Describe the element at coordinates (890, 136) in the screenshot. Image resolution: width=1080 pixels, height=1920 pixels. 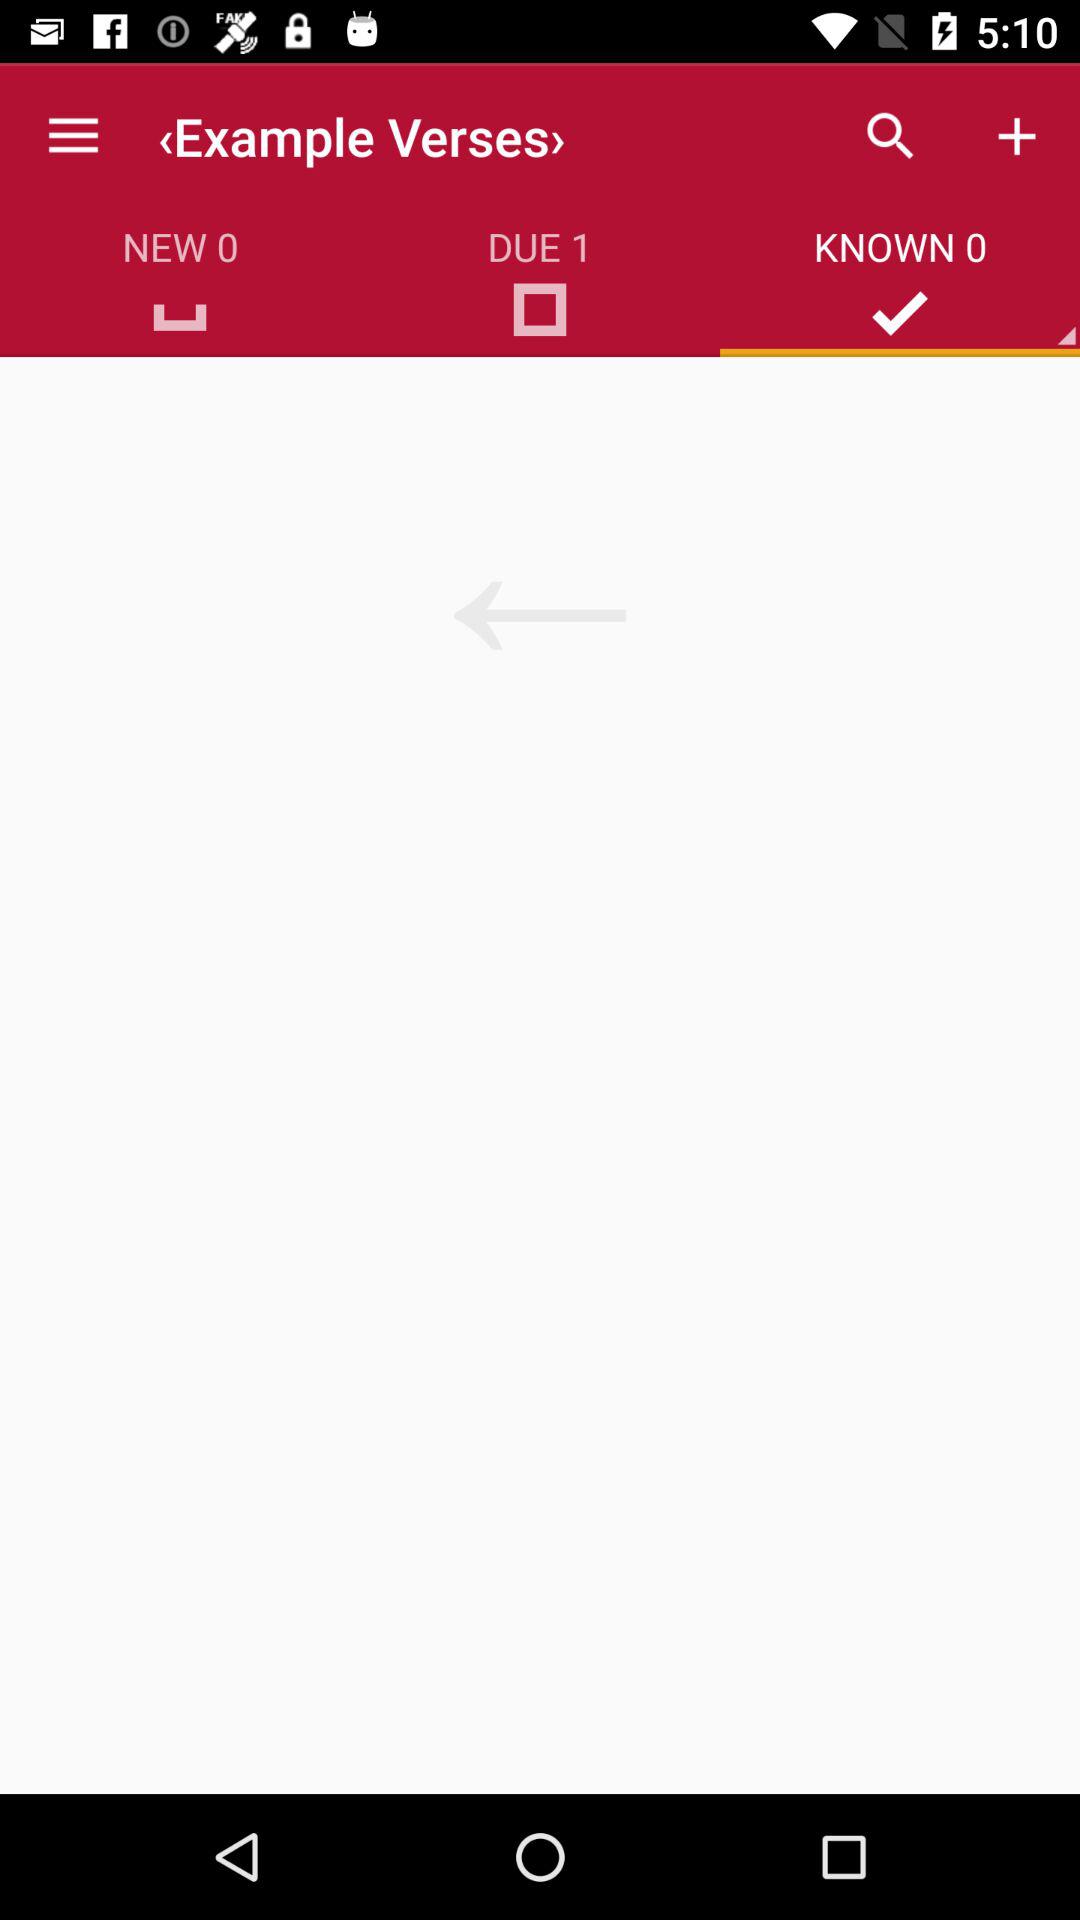
I see `select item above known 0` at that location.